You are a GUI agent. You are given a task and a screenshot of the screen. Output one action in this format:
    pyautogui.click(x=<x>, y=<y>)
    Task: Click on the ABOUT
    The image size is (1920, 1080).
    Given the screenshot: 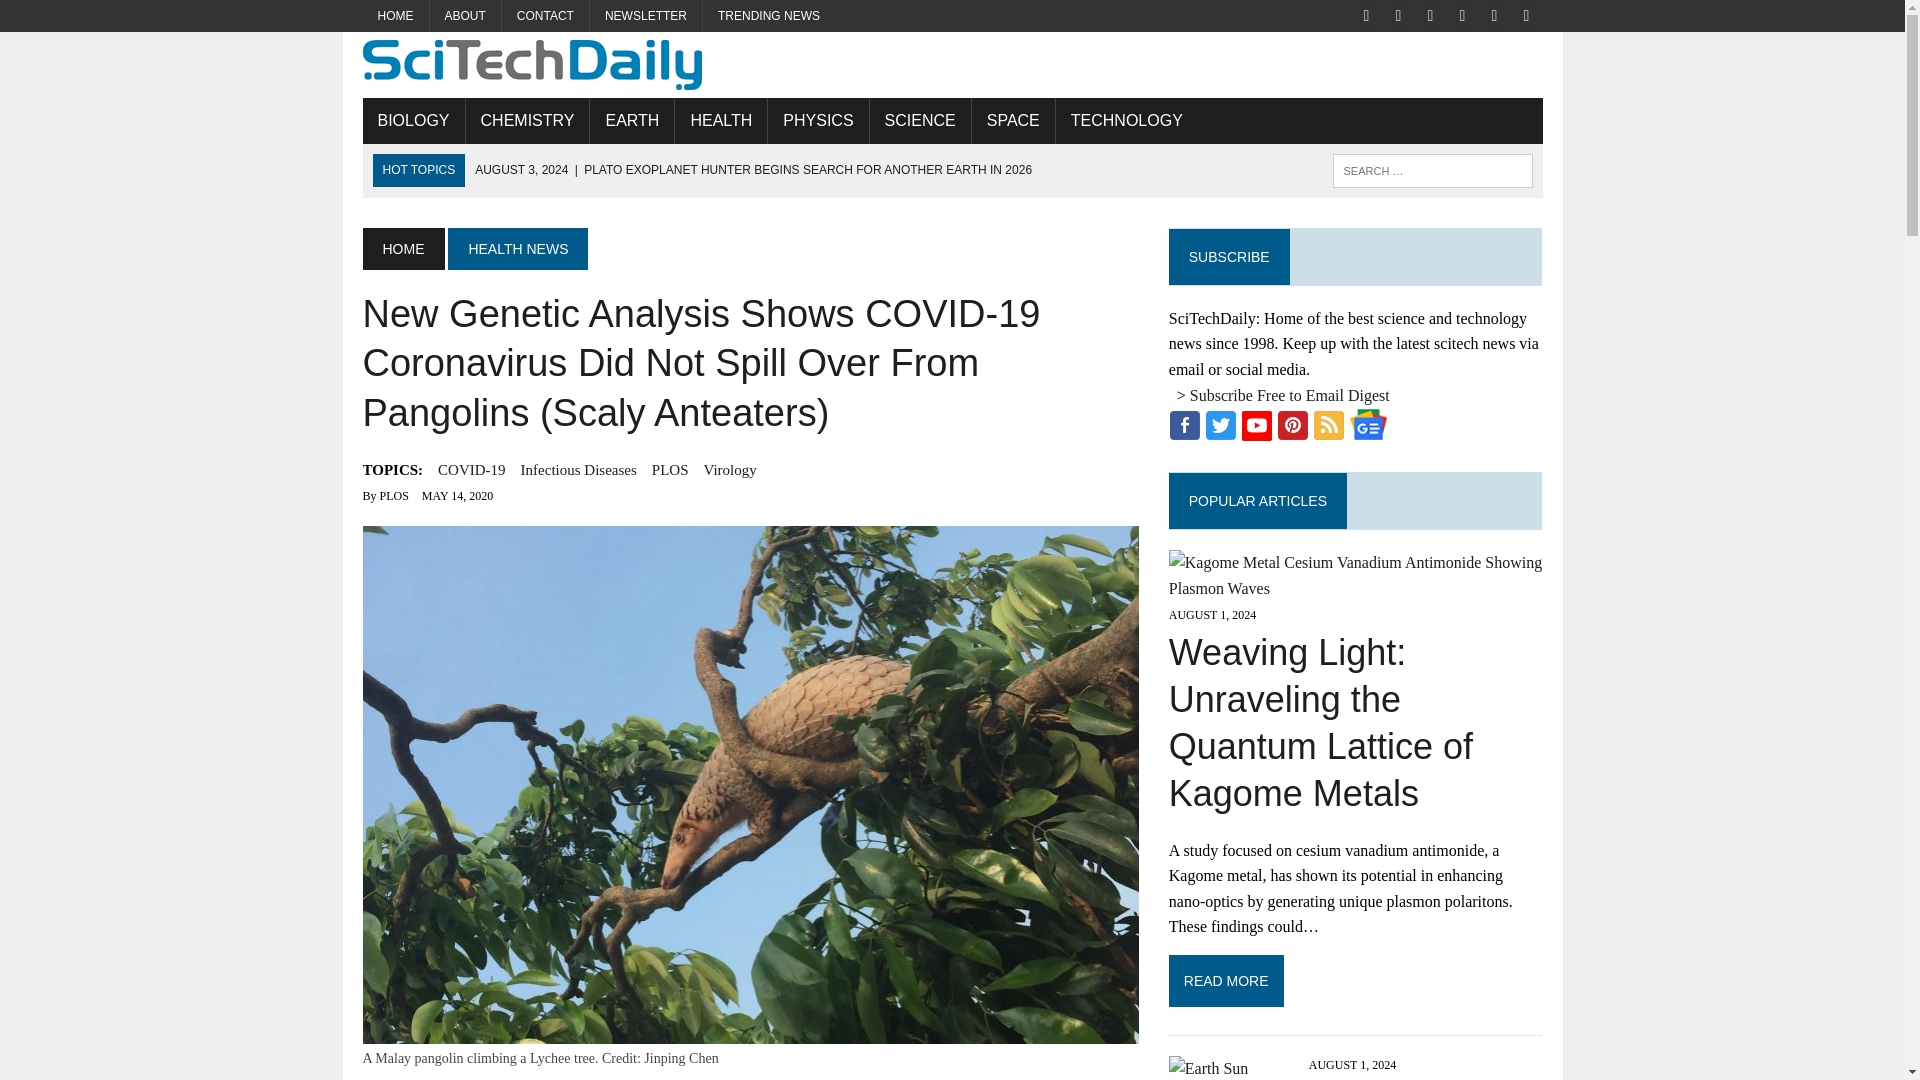 What is the action you would take?
    pyautogui.click(x=466, y=16)
    